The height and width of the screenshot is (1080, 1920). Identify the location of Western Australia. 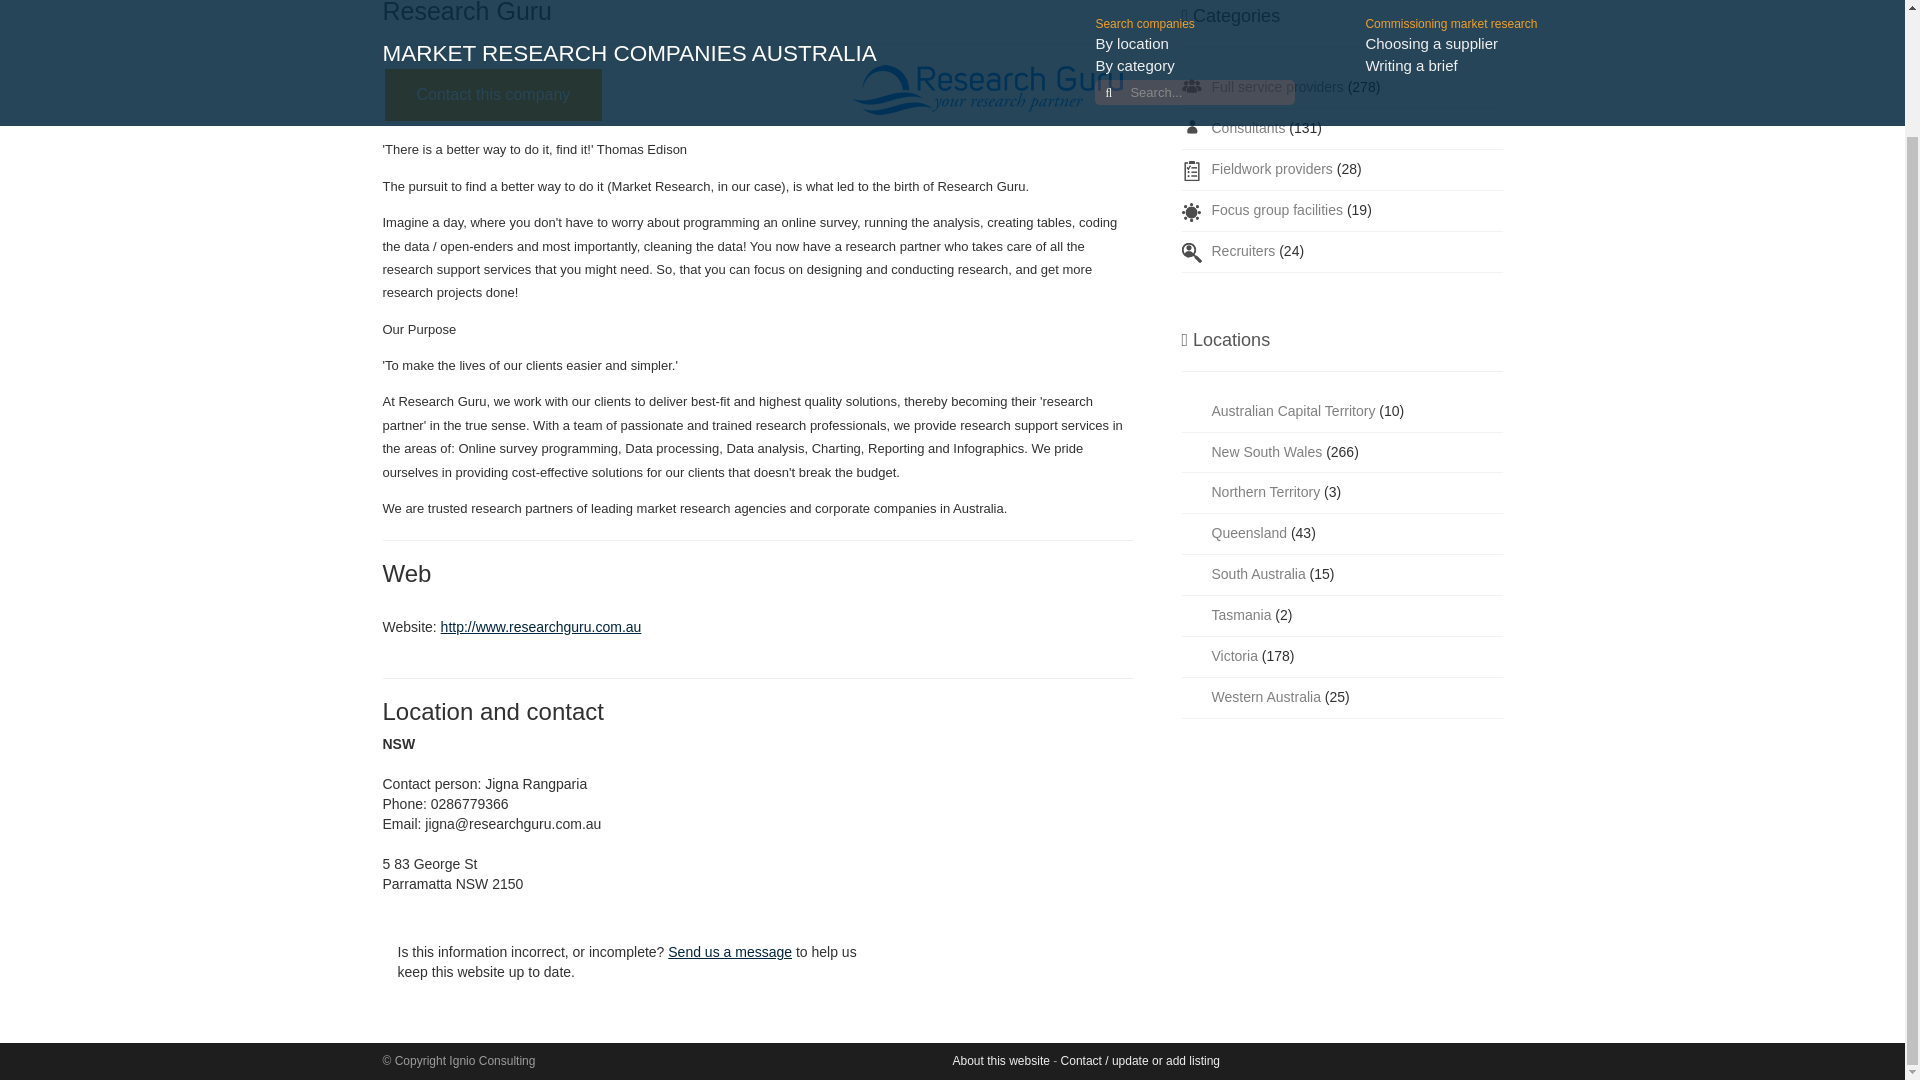
(1266, 697).